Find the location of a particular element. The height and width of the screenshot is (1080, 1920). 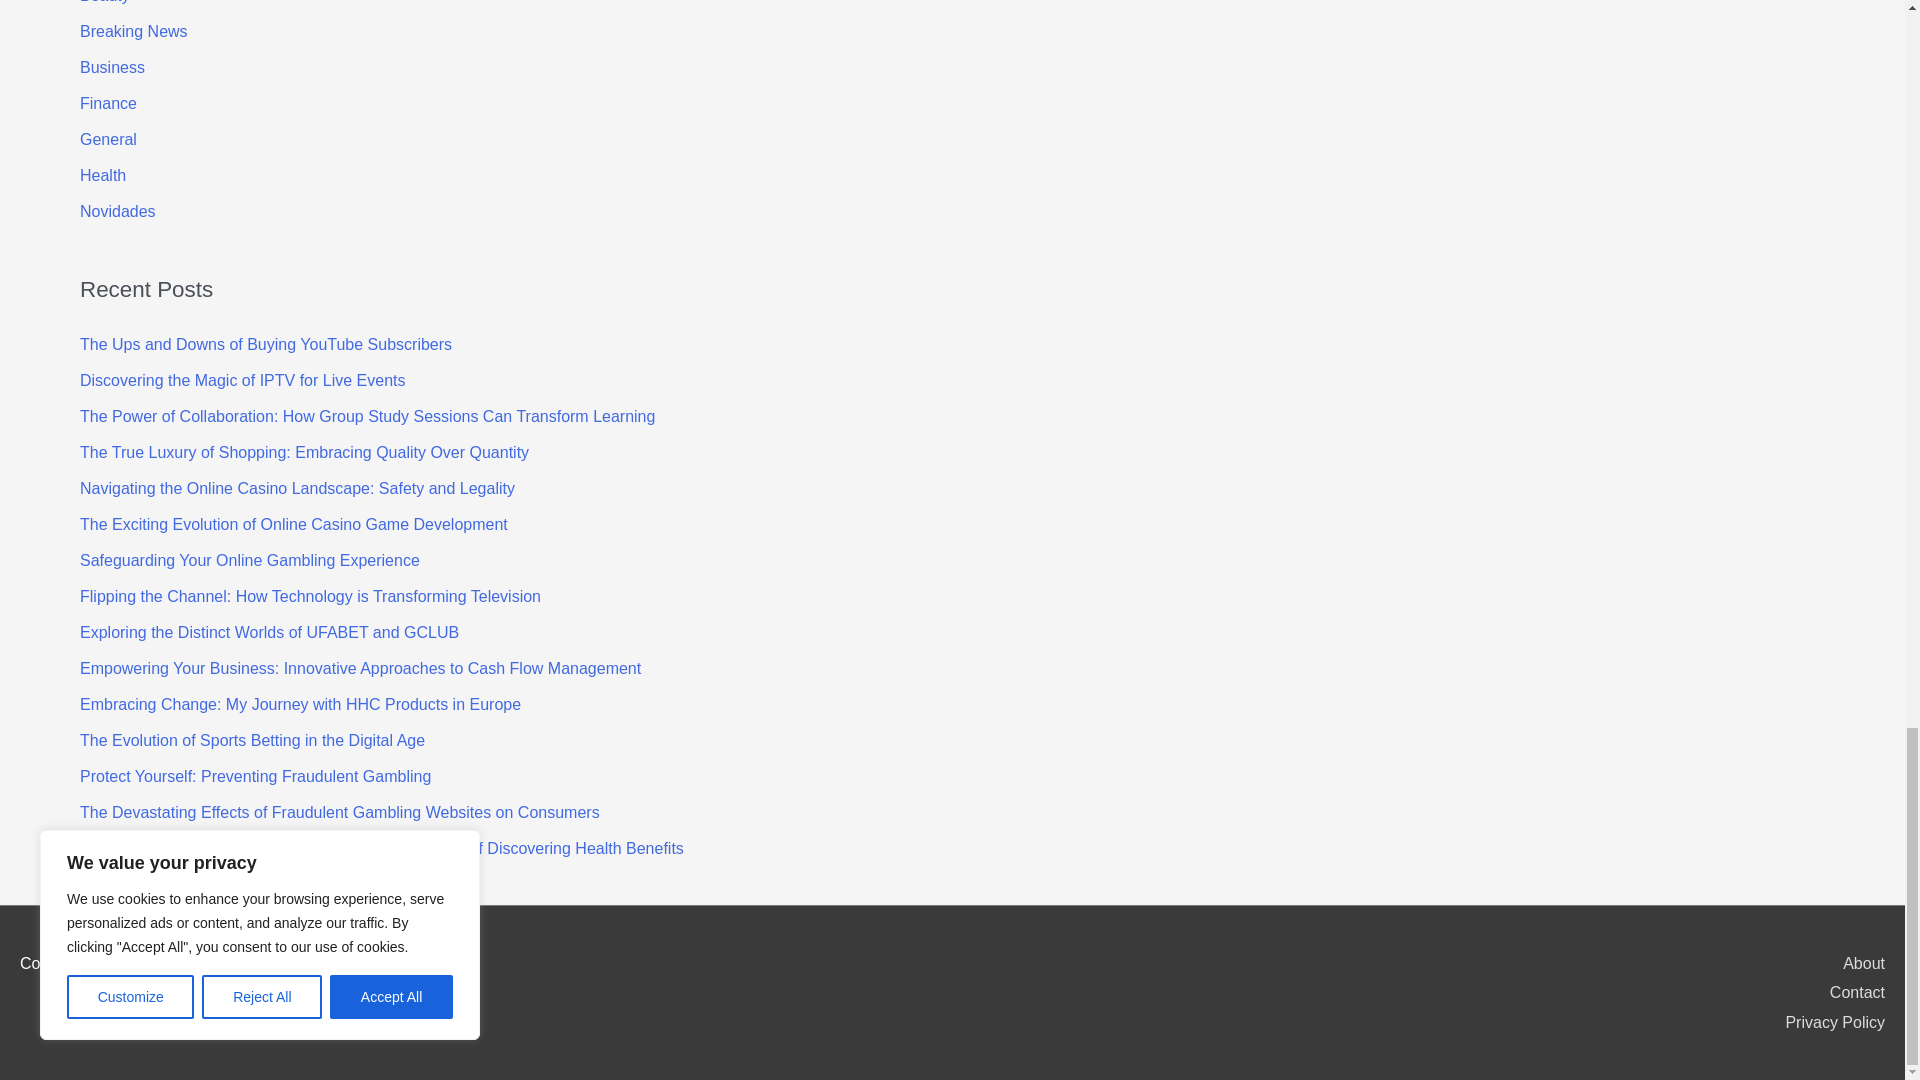

Discovering the Magic of IPTV for Live Events is located at coordinates (242, 380).